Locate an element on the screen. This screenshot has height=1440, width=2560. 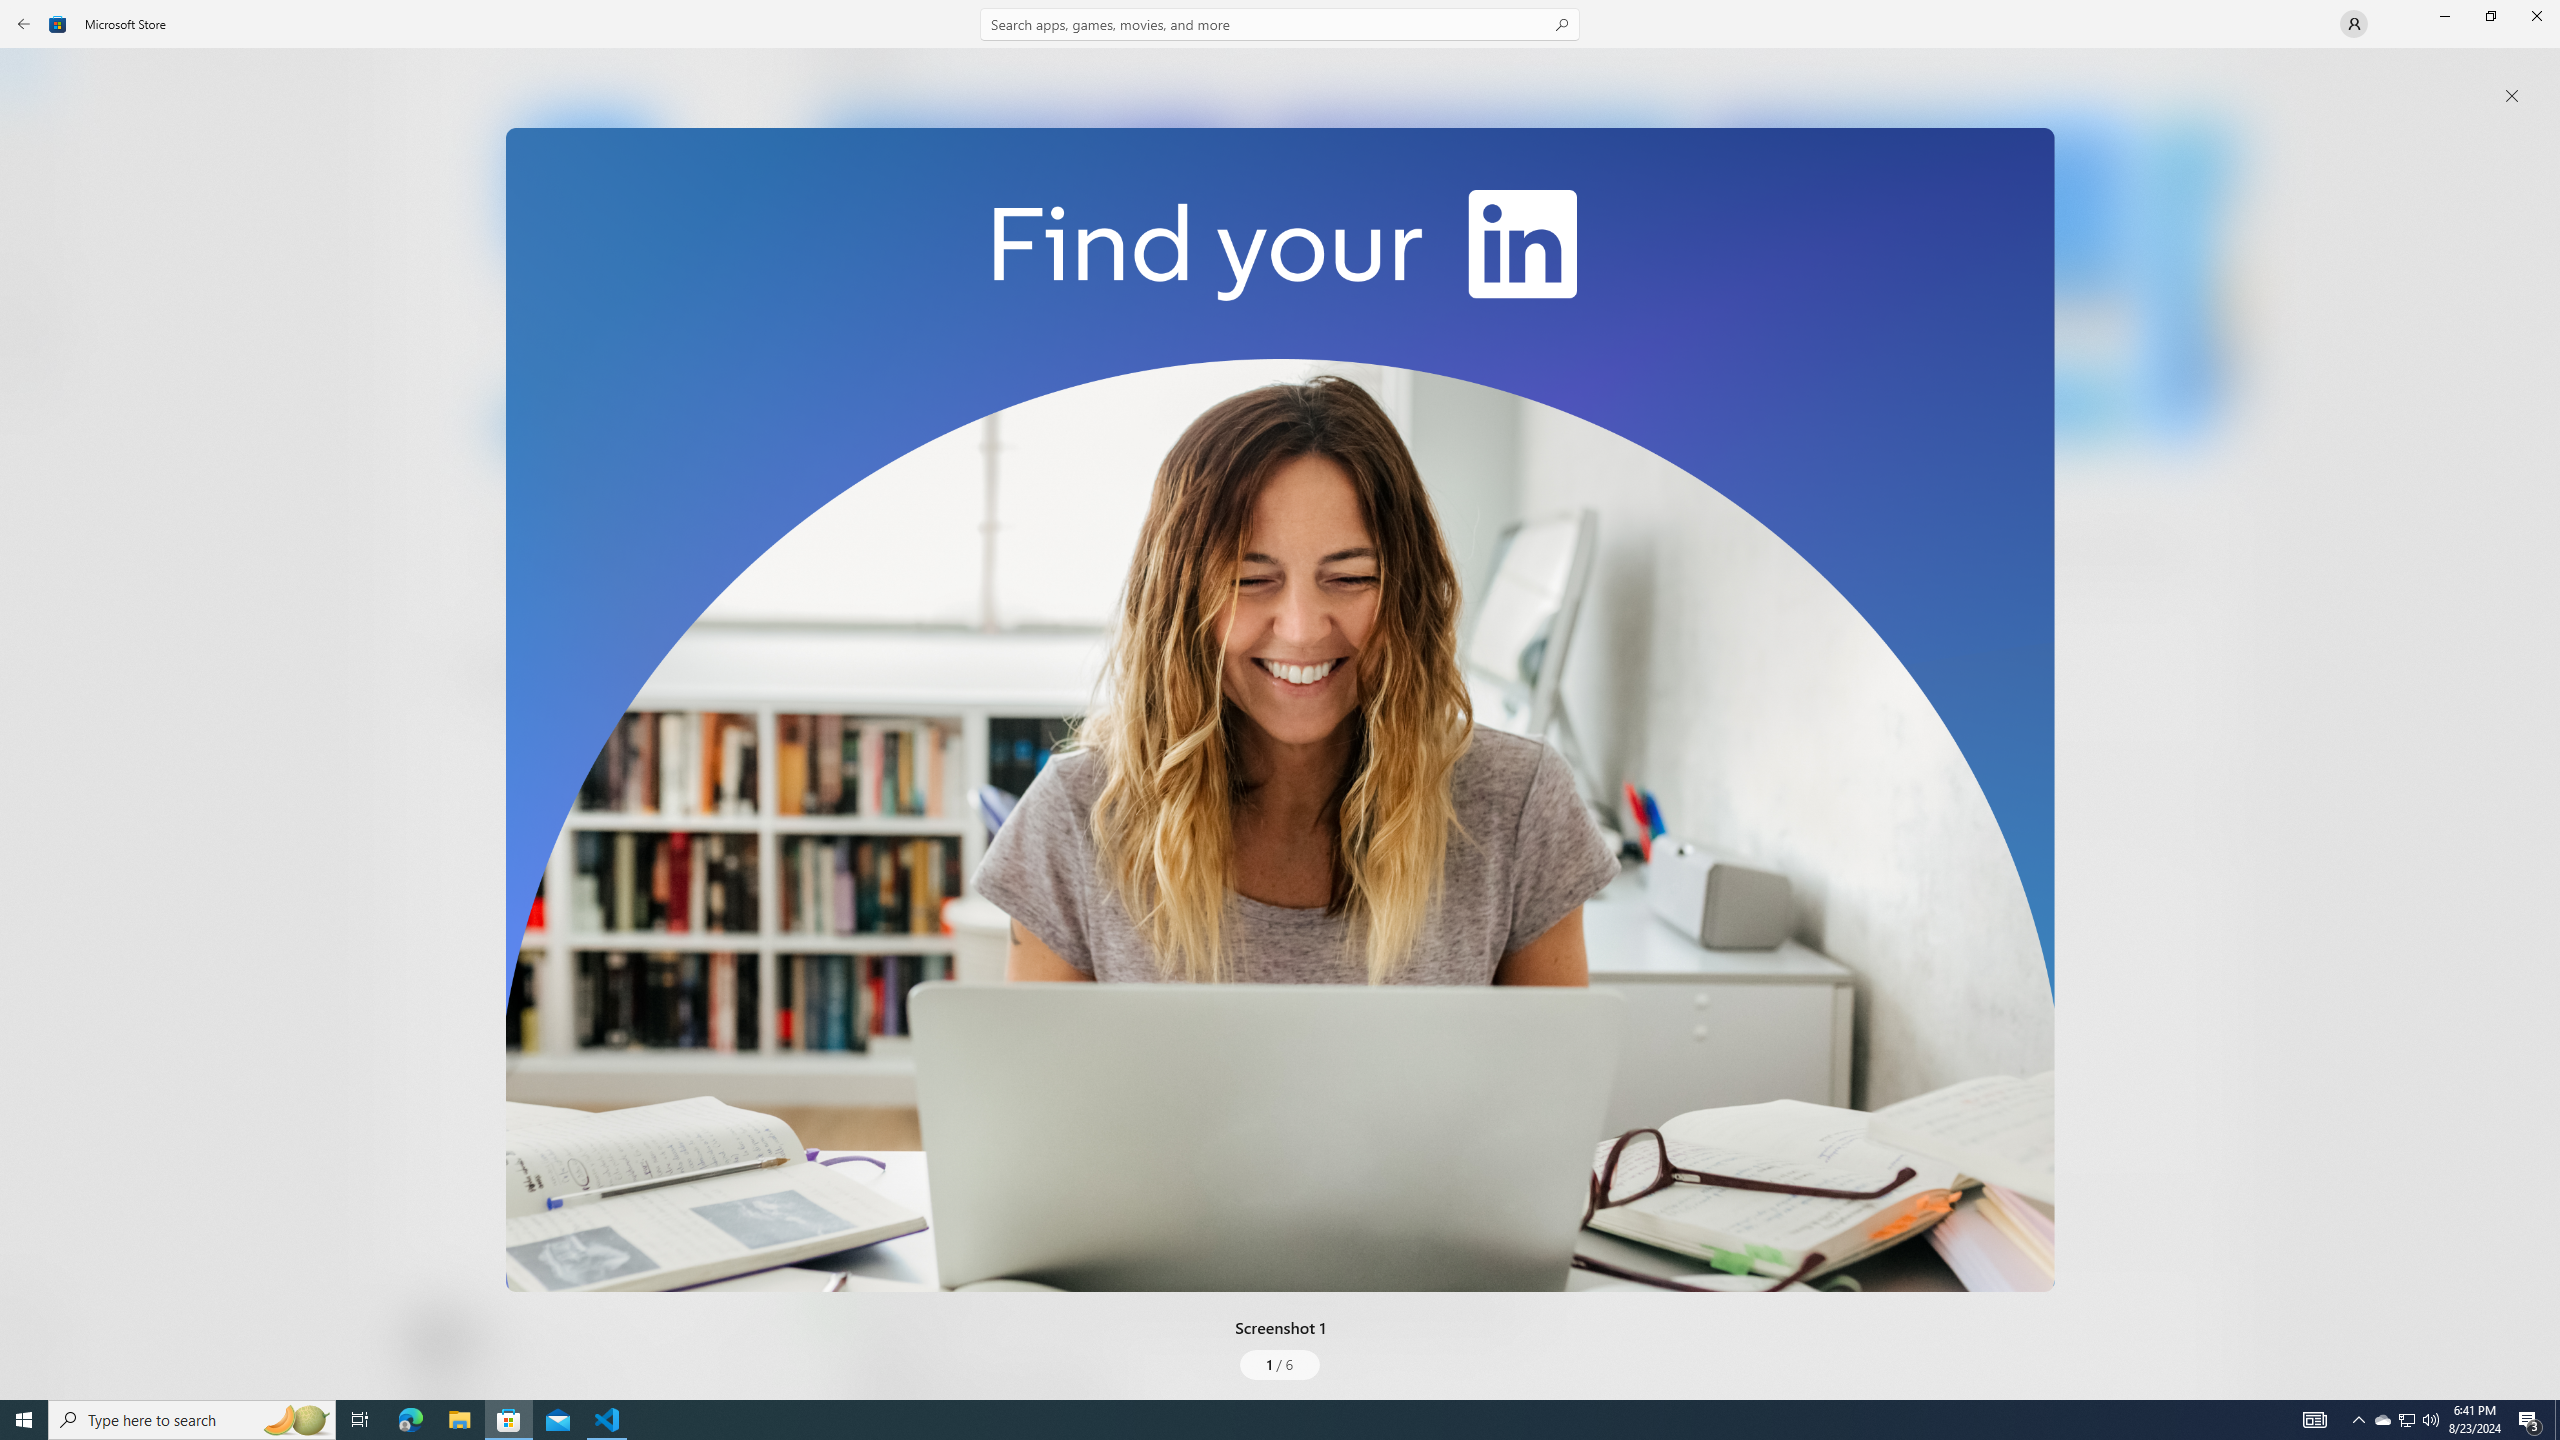
Search is located at coordinates (1280, 24).